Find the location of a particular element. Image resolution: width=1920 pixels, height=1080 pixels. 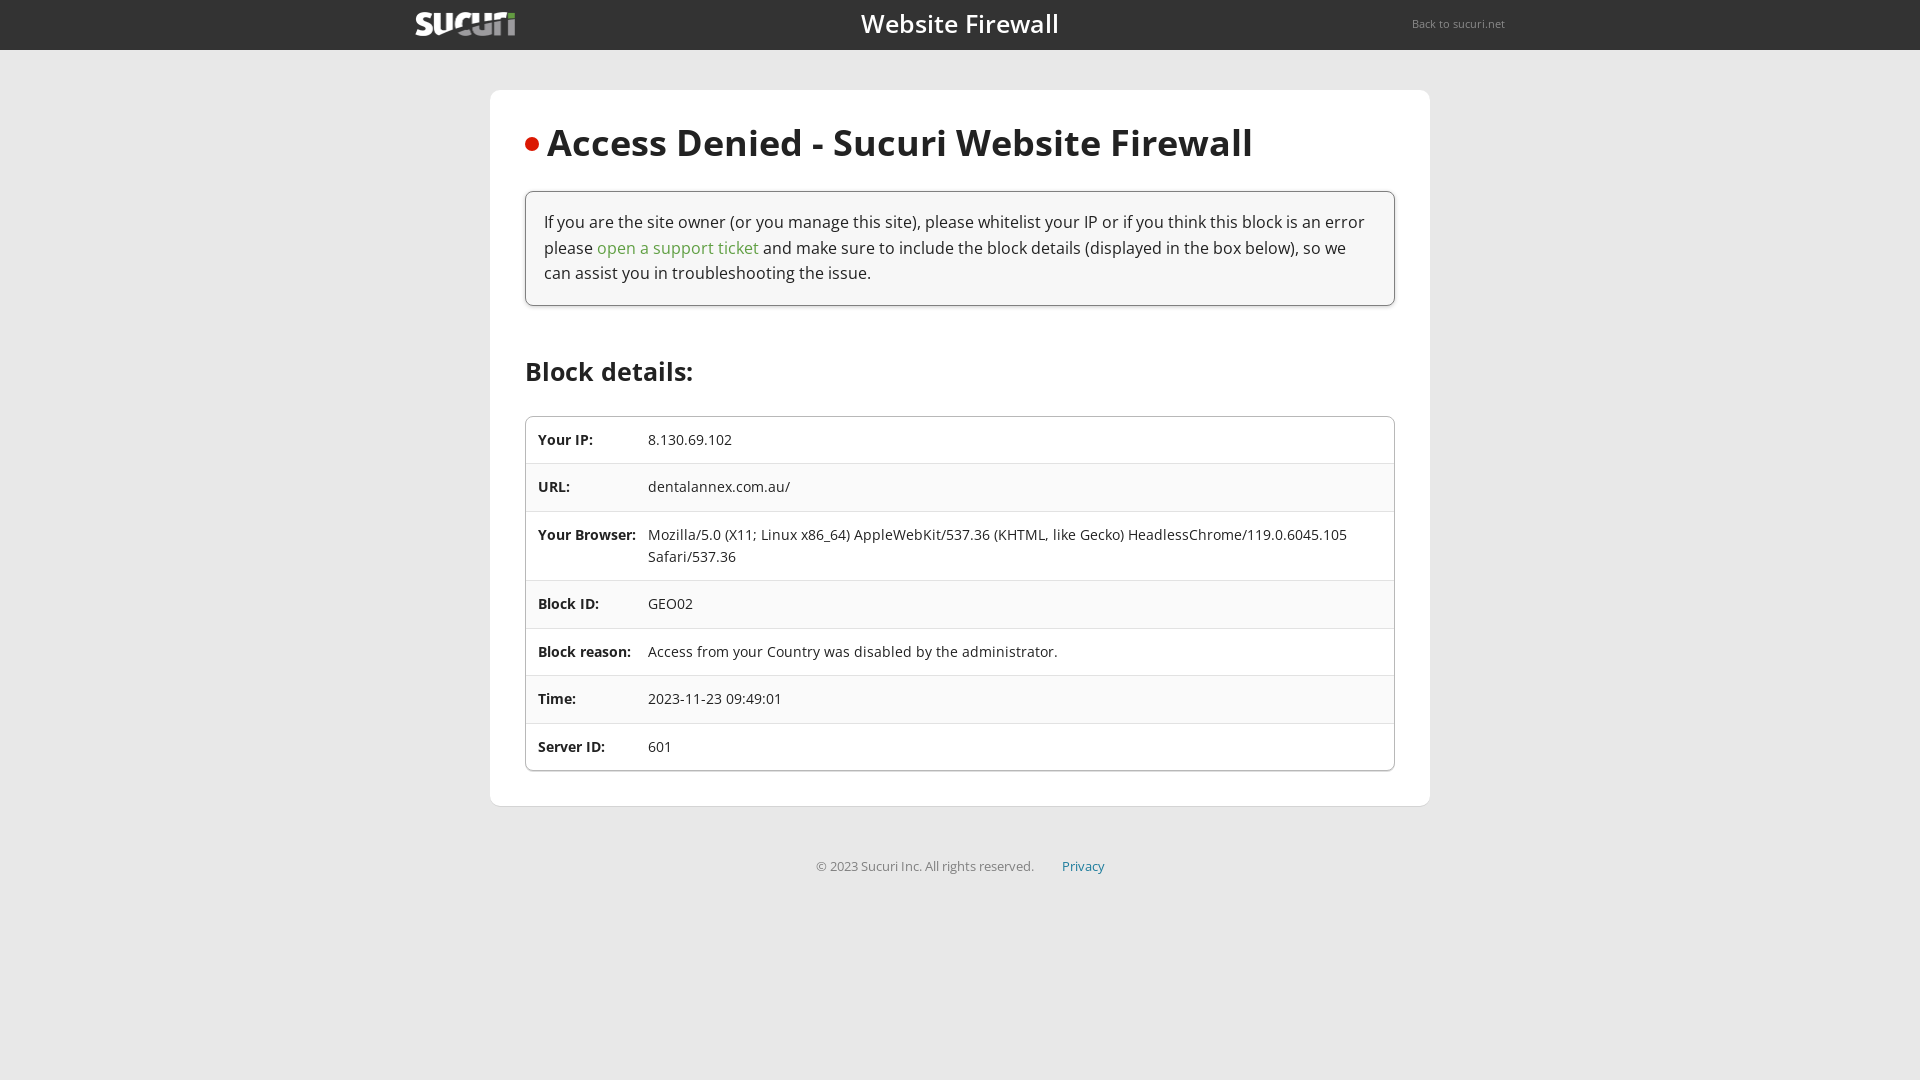

open a support ticket is located at coordinates (678, 248).